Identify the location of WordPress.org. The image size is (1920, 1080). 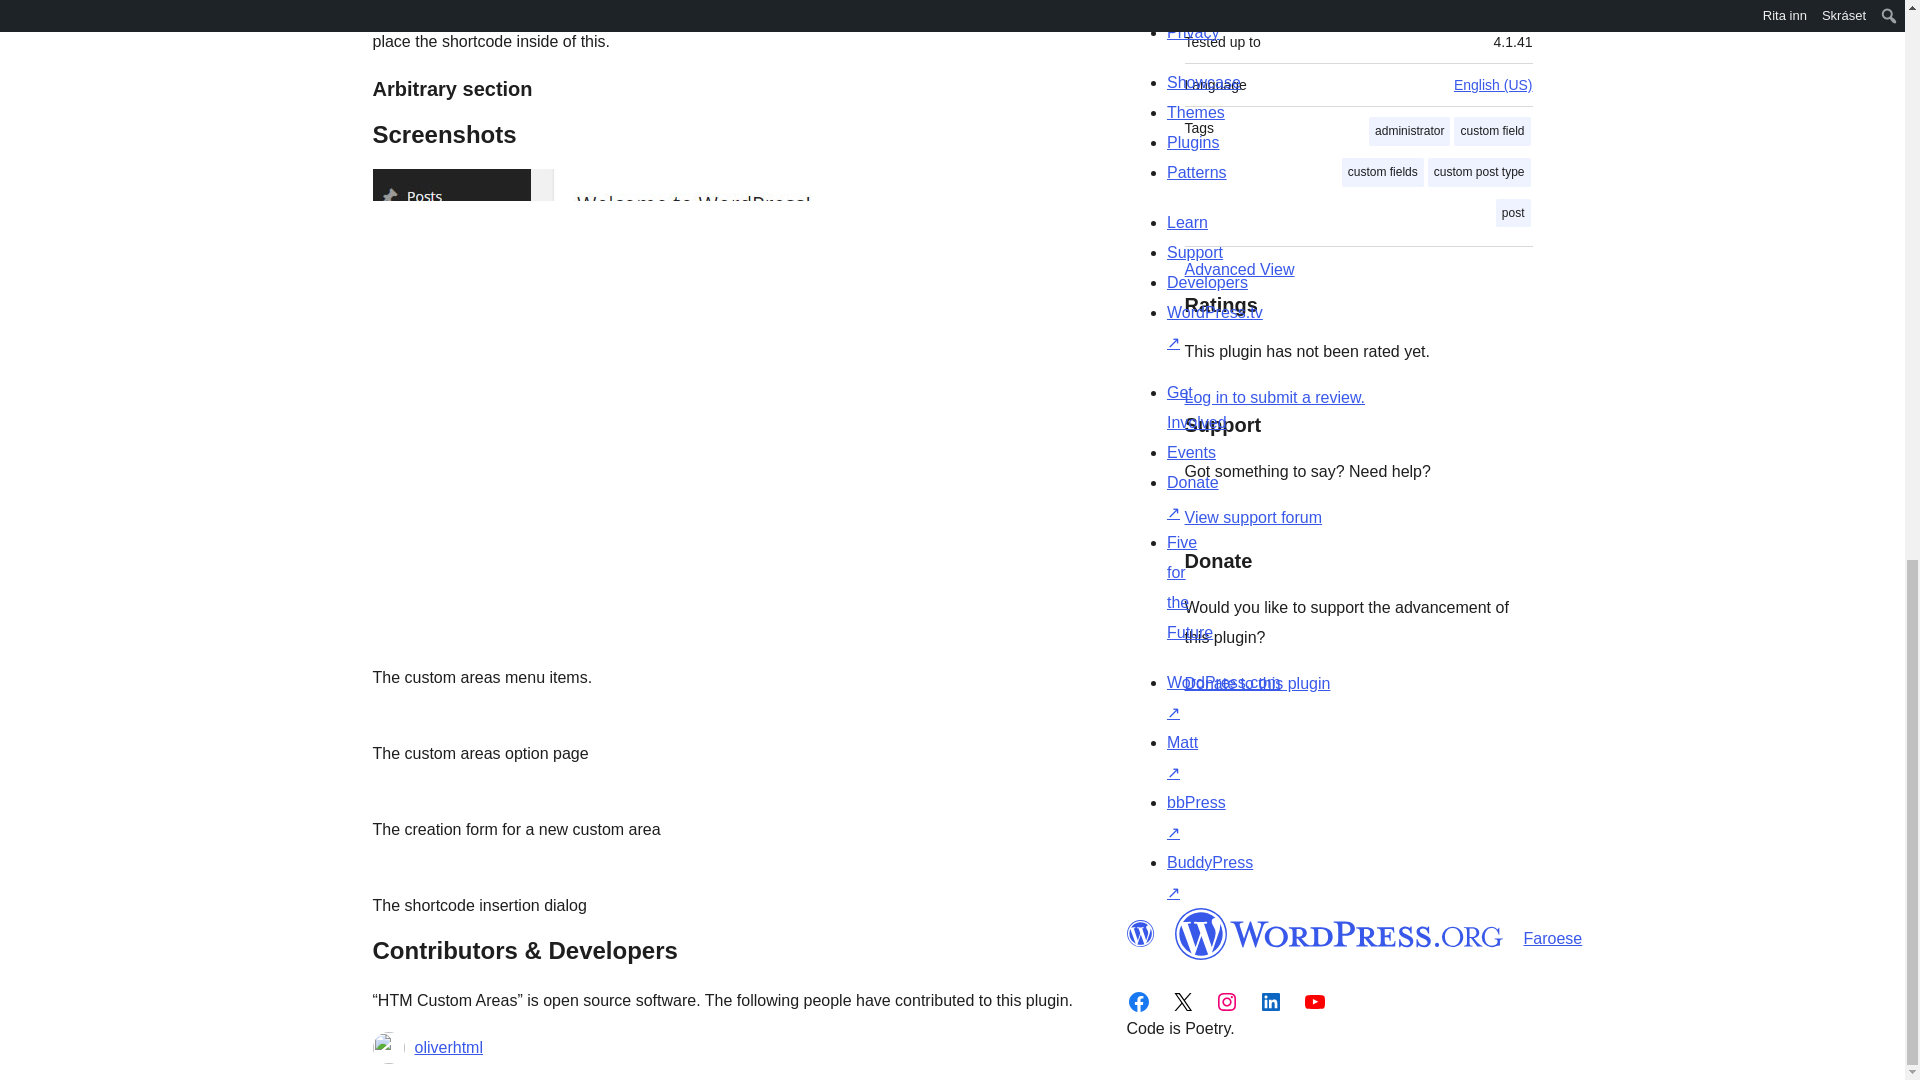
(1338, 934).